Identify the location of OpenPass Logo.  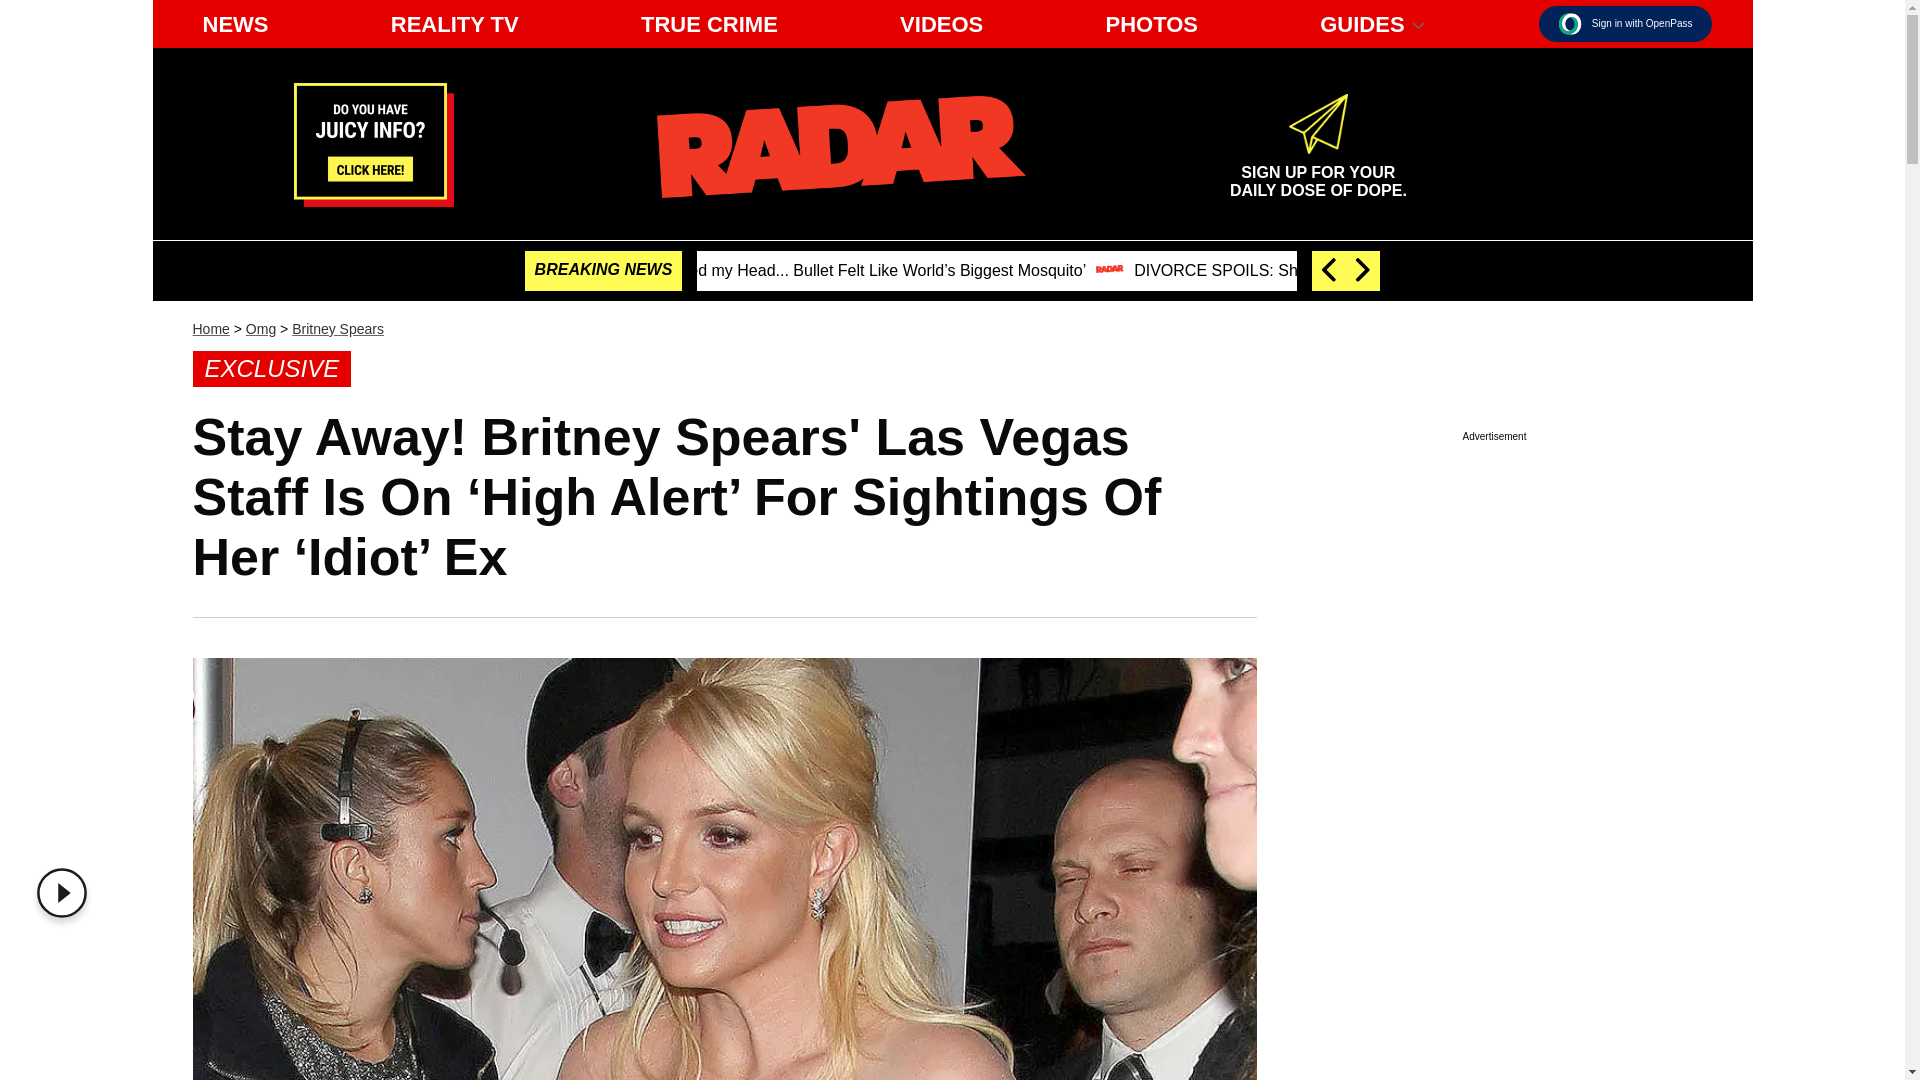
(1150, 24).